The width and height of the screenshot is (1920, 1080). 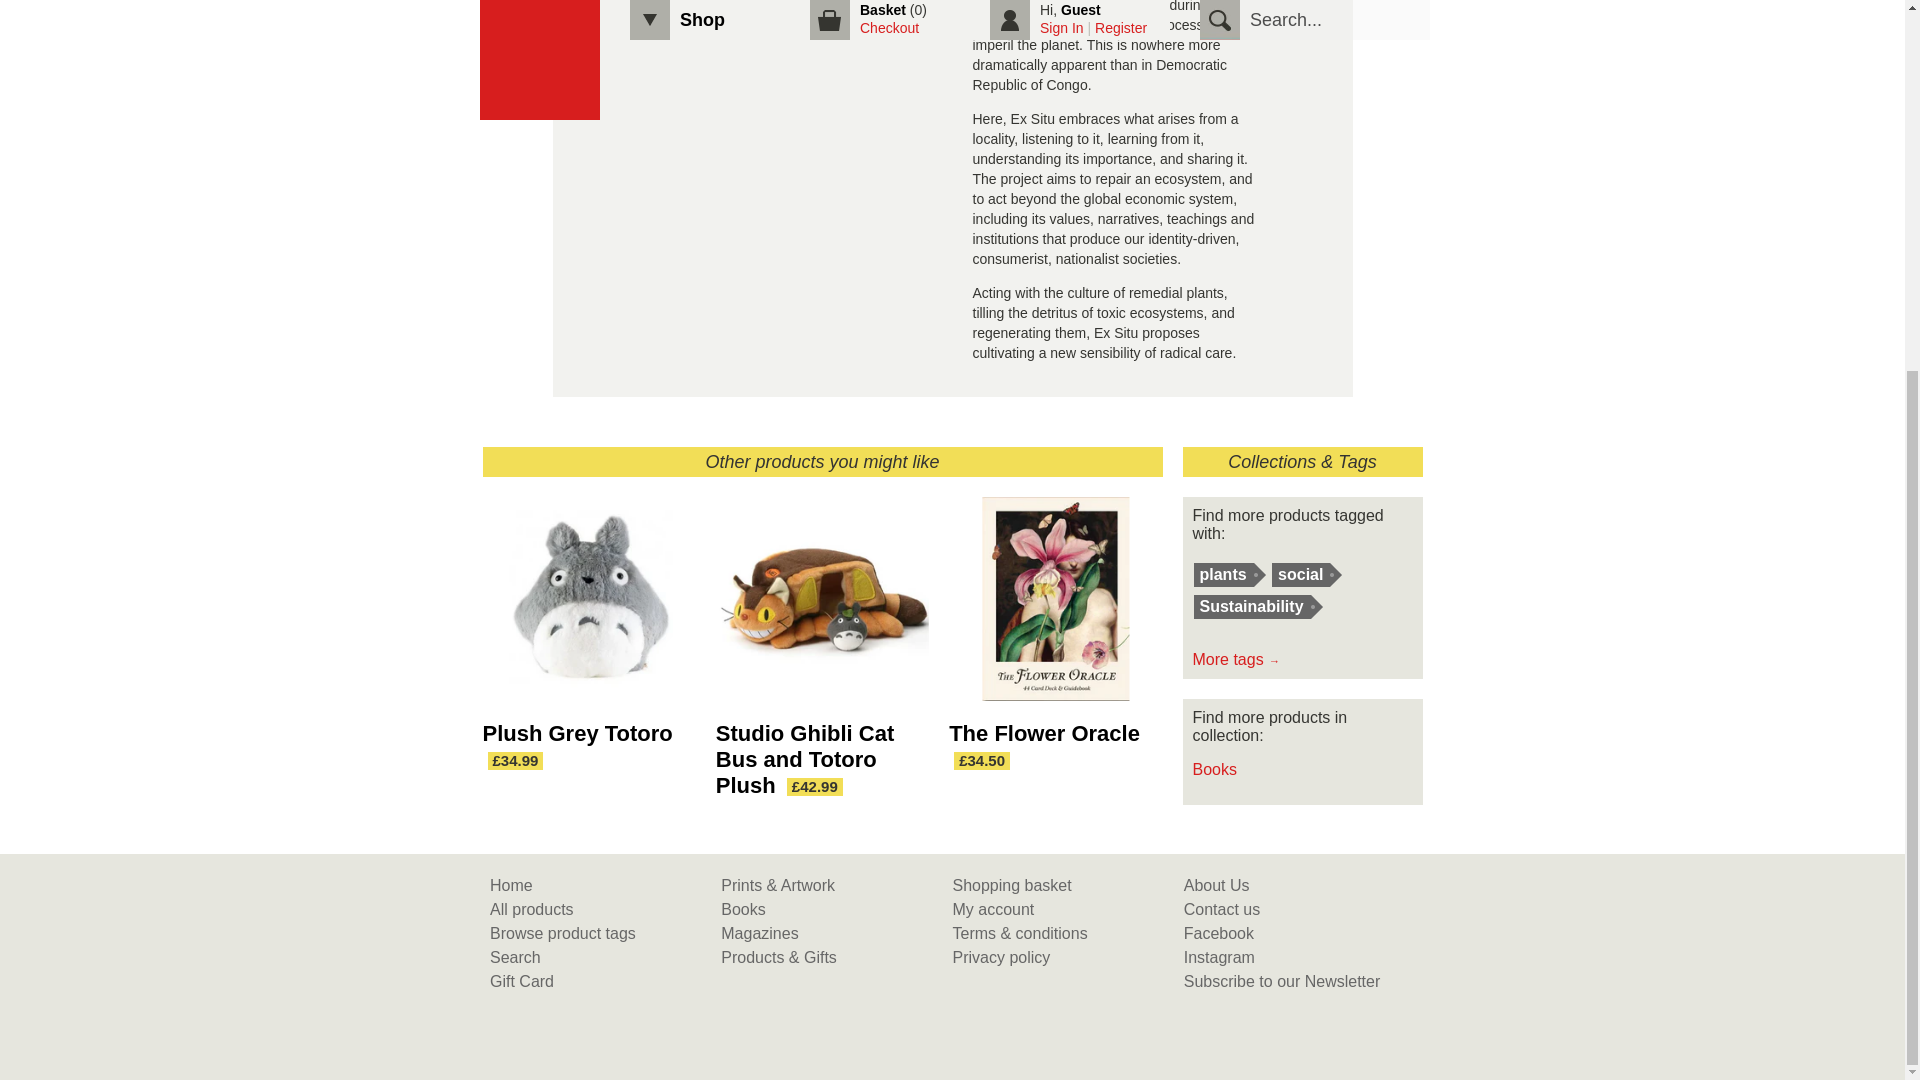 What do you see at coordinates (1054, 608) in the screenshot?
I see `The Flower Oracle` at bounding box center [1054, 608].